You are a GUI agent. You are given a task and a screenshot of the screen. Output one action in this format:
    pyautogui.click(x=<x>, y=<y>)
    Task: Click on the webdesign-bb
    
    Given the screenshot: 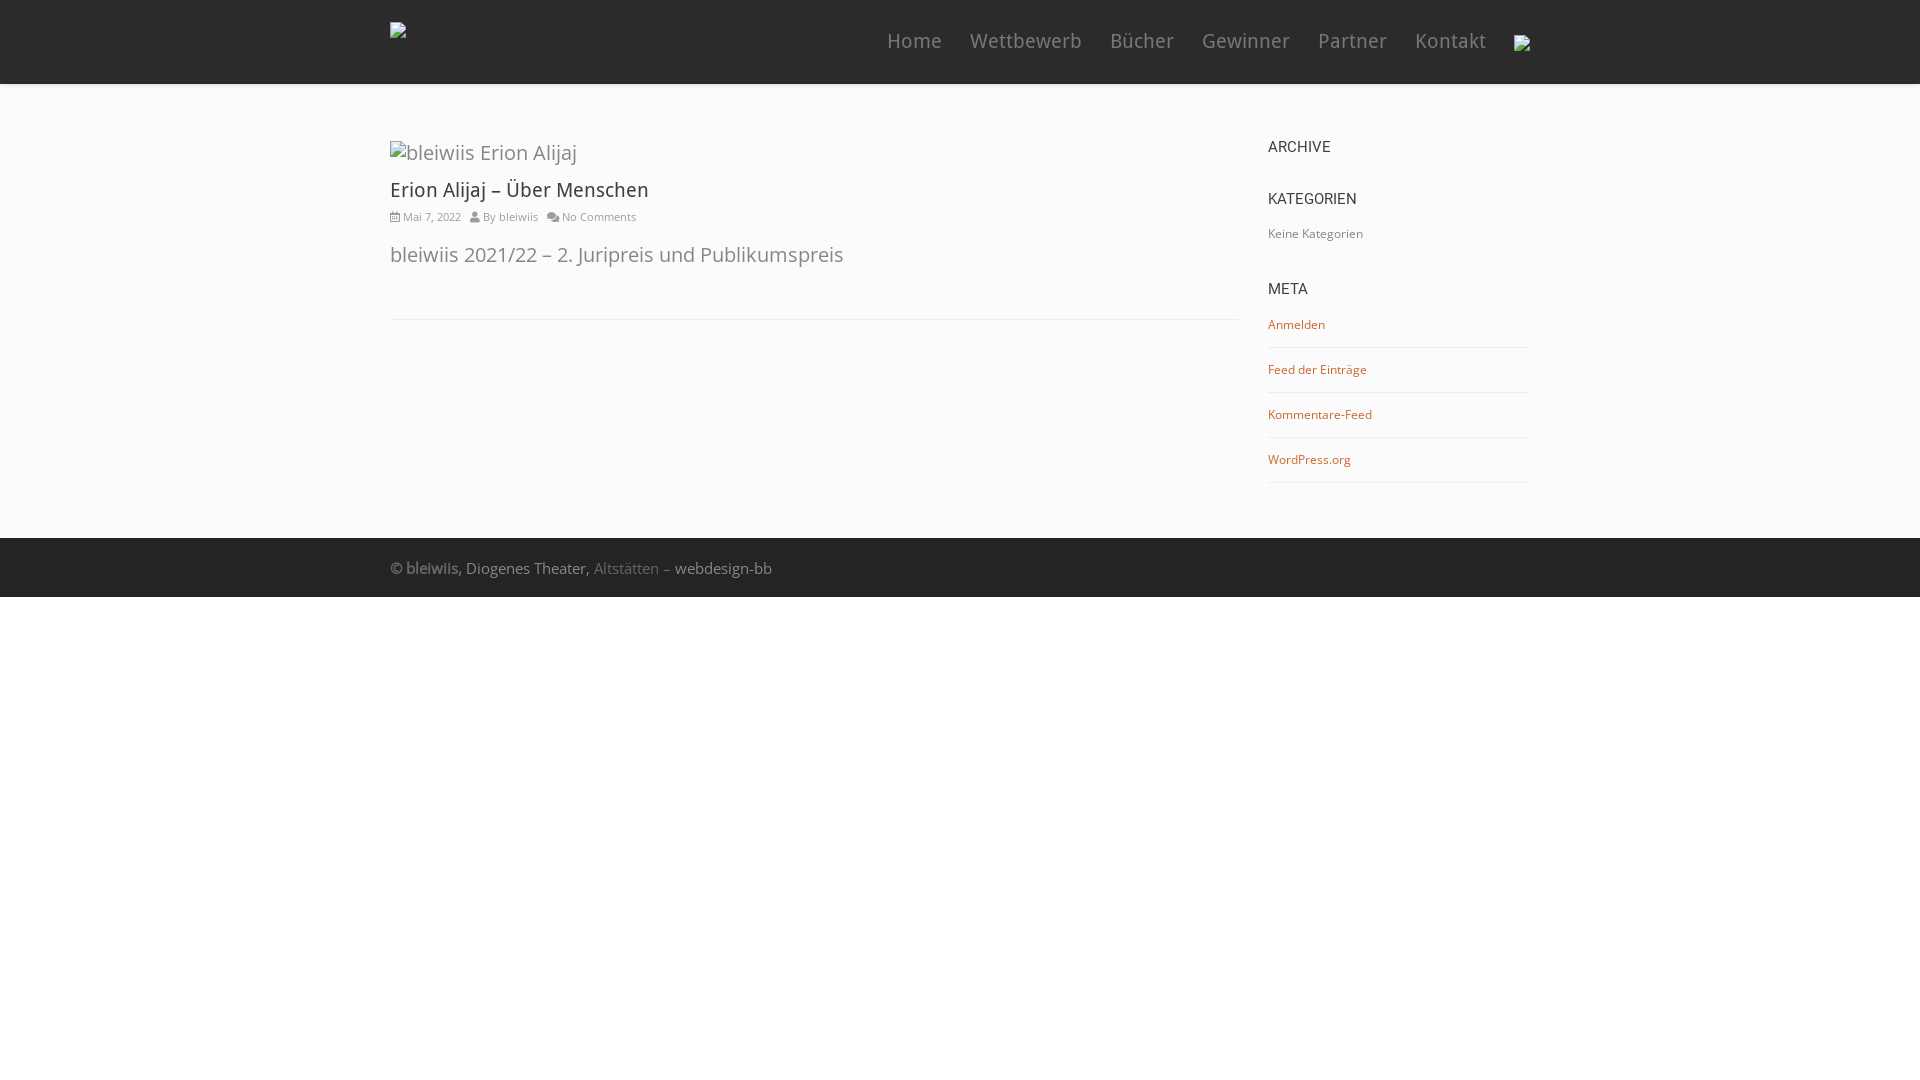 What is the action you would take?
    pyautogui.click(x=724, y=568)
    